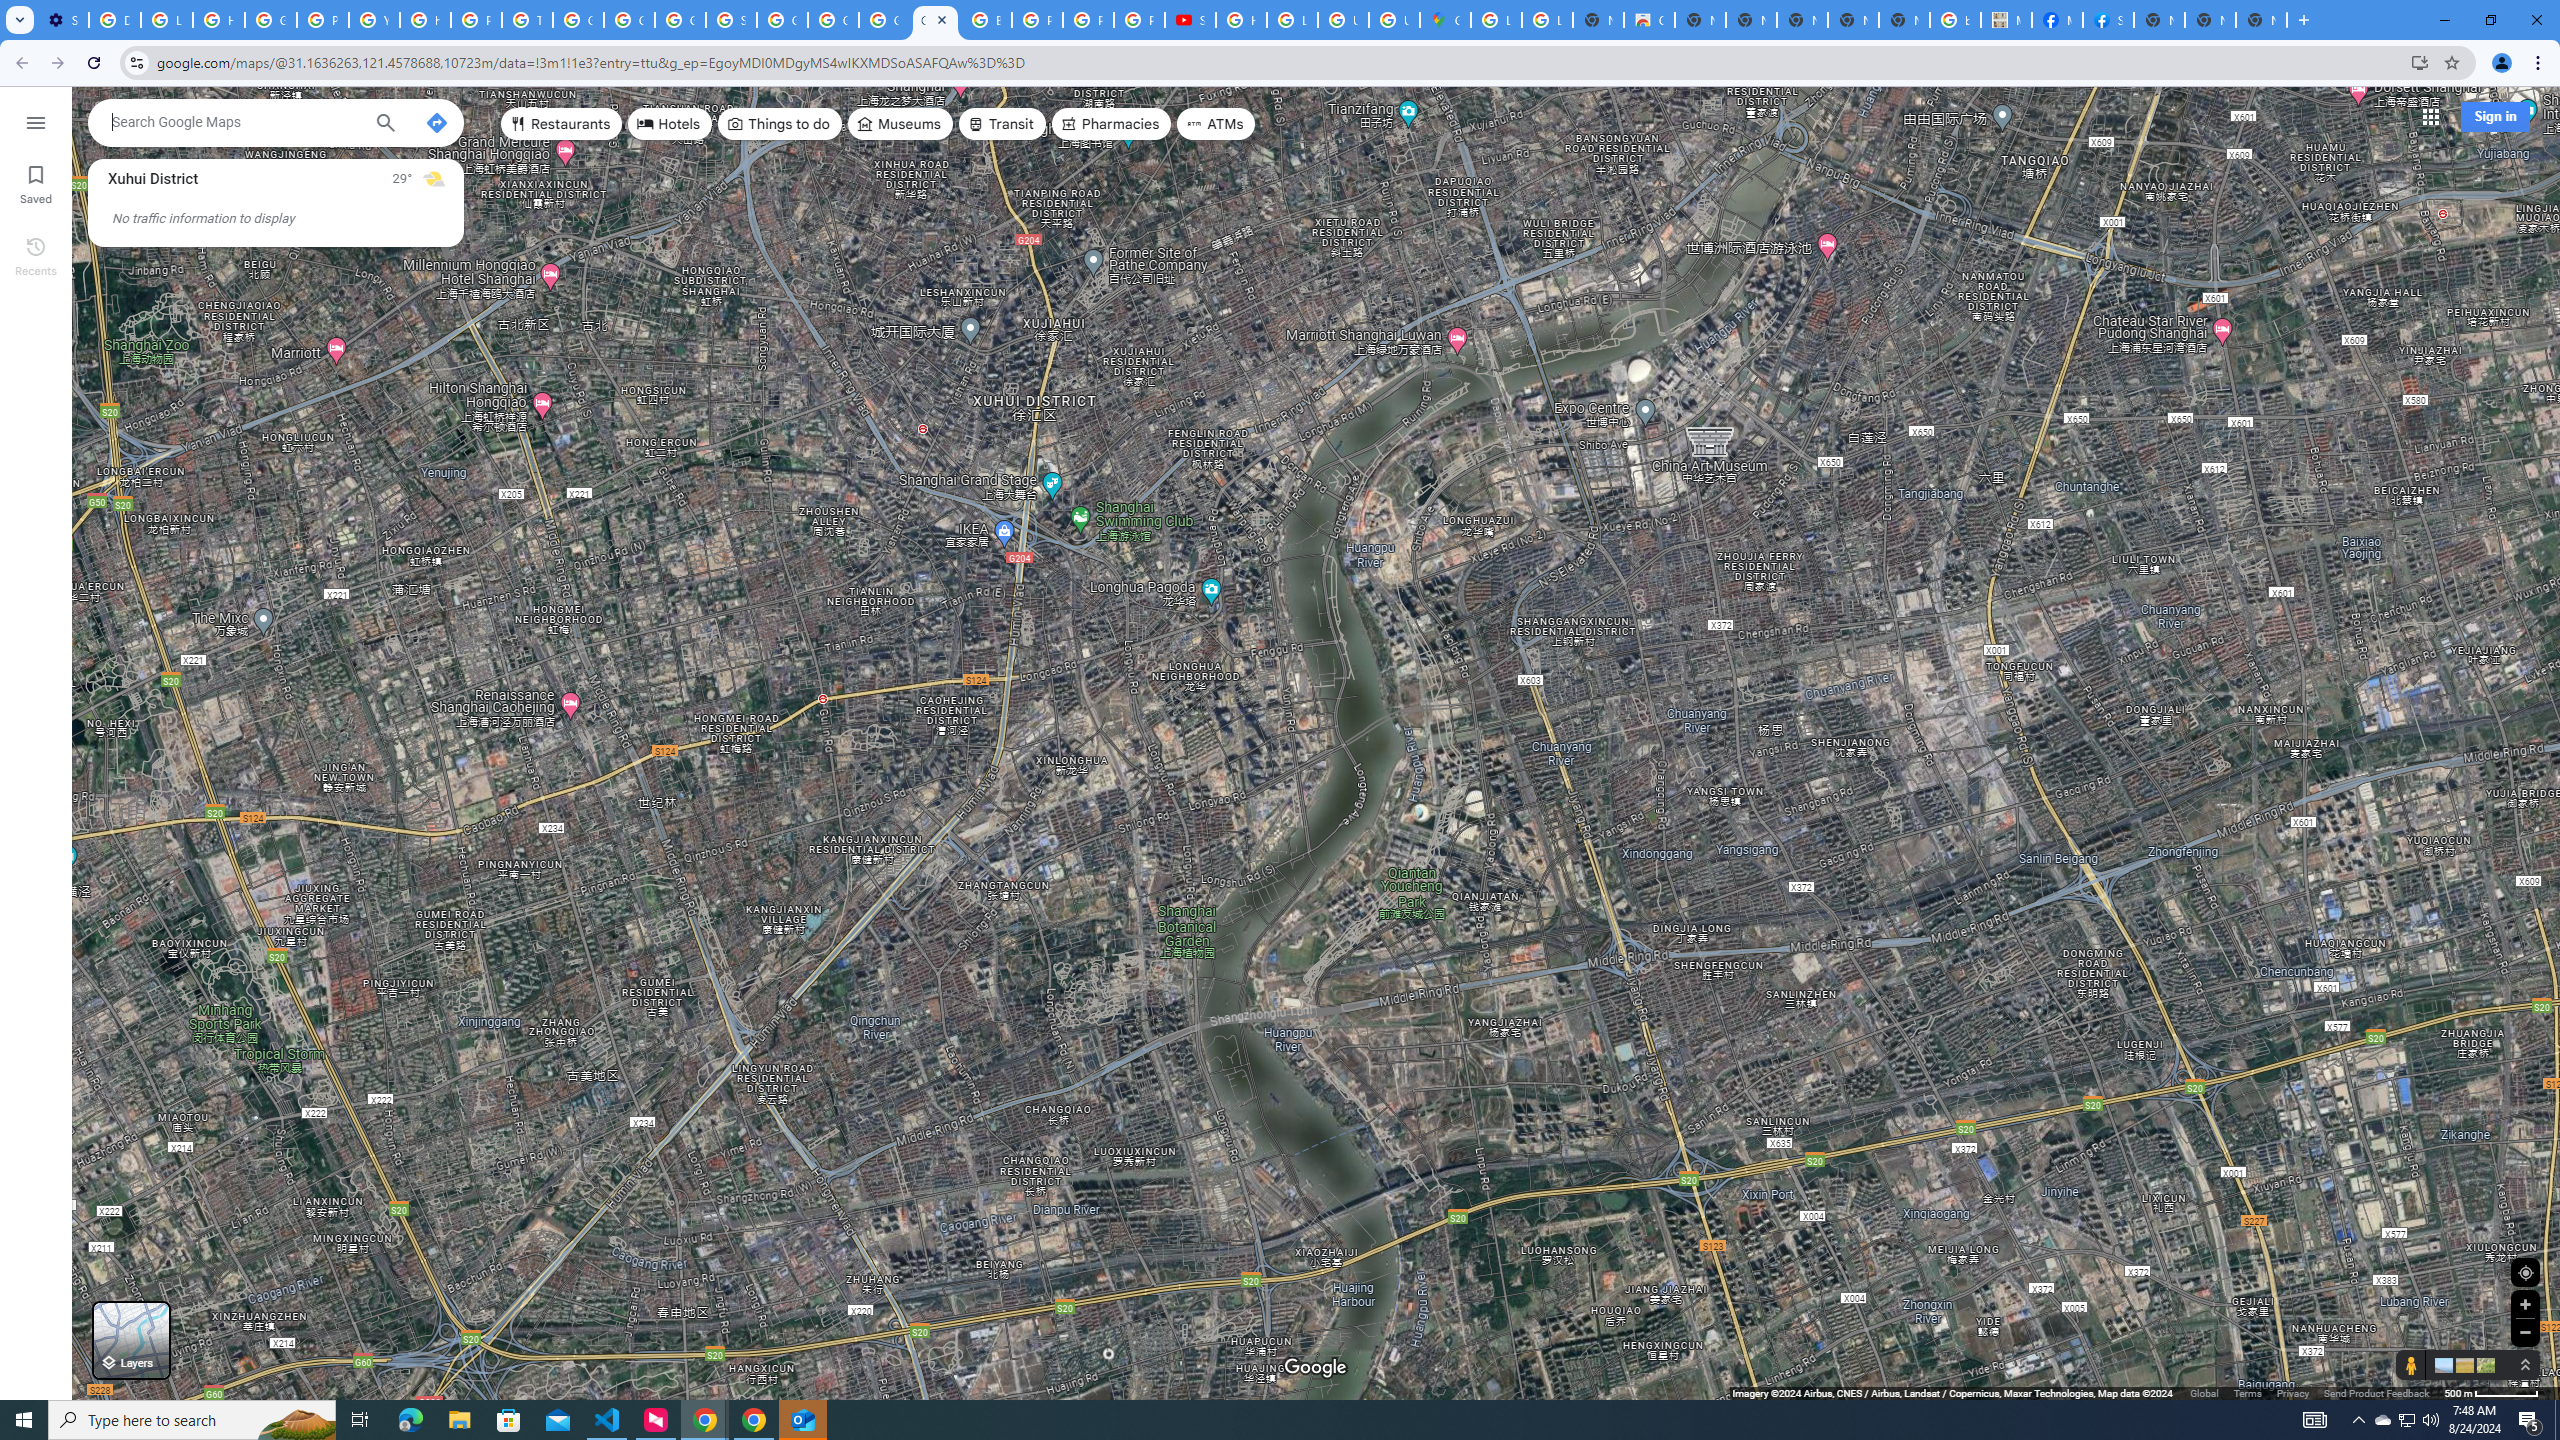 The height and width of the screenshot is (1440, 2560). I want to click on Show Your Location, so click(2525, 1272).